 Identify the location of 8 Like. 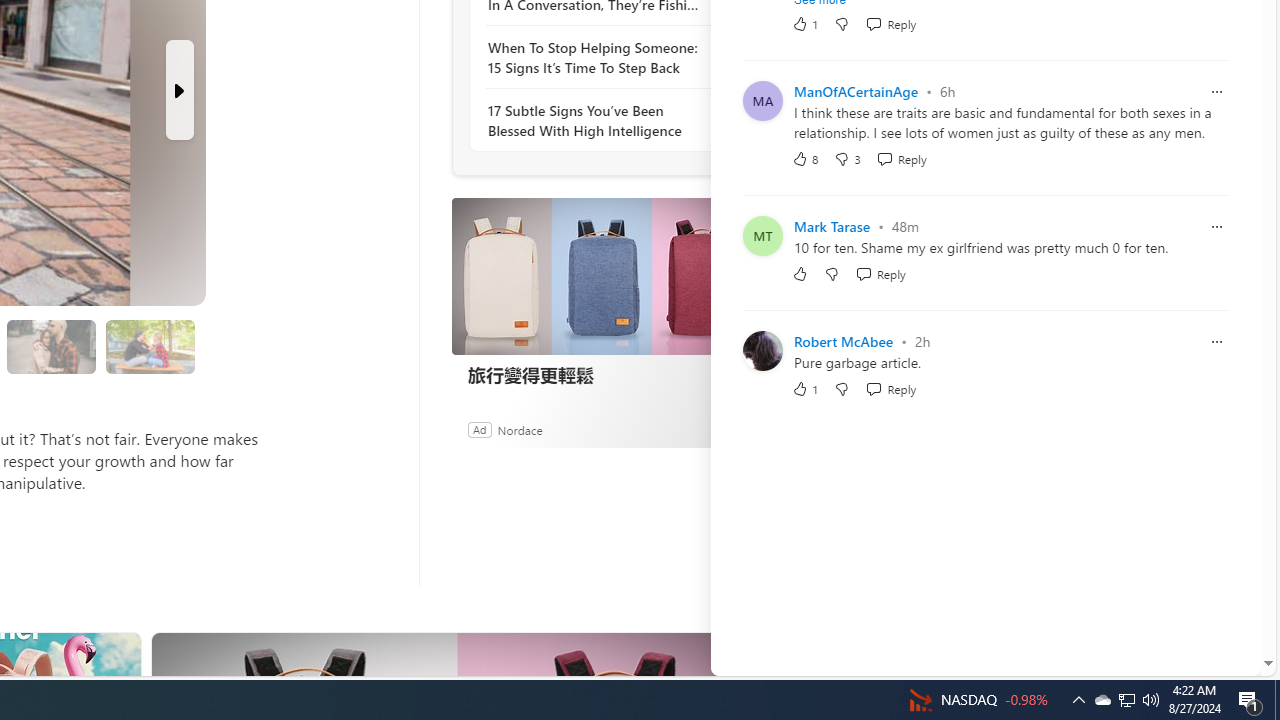
(804, 158).